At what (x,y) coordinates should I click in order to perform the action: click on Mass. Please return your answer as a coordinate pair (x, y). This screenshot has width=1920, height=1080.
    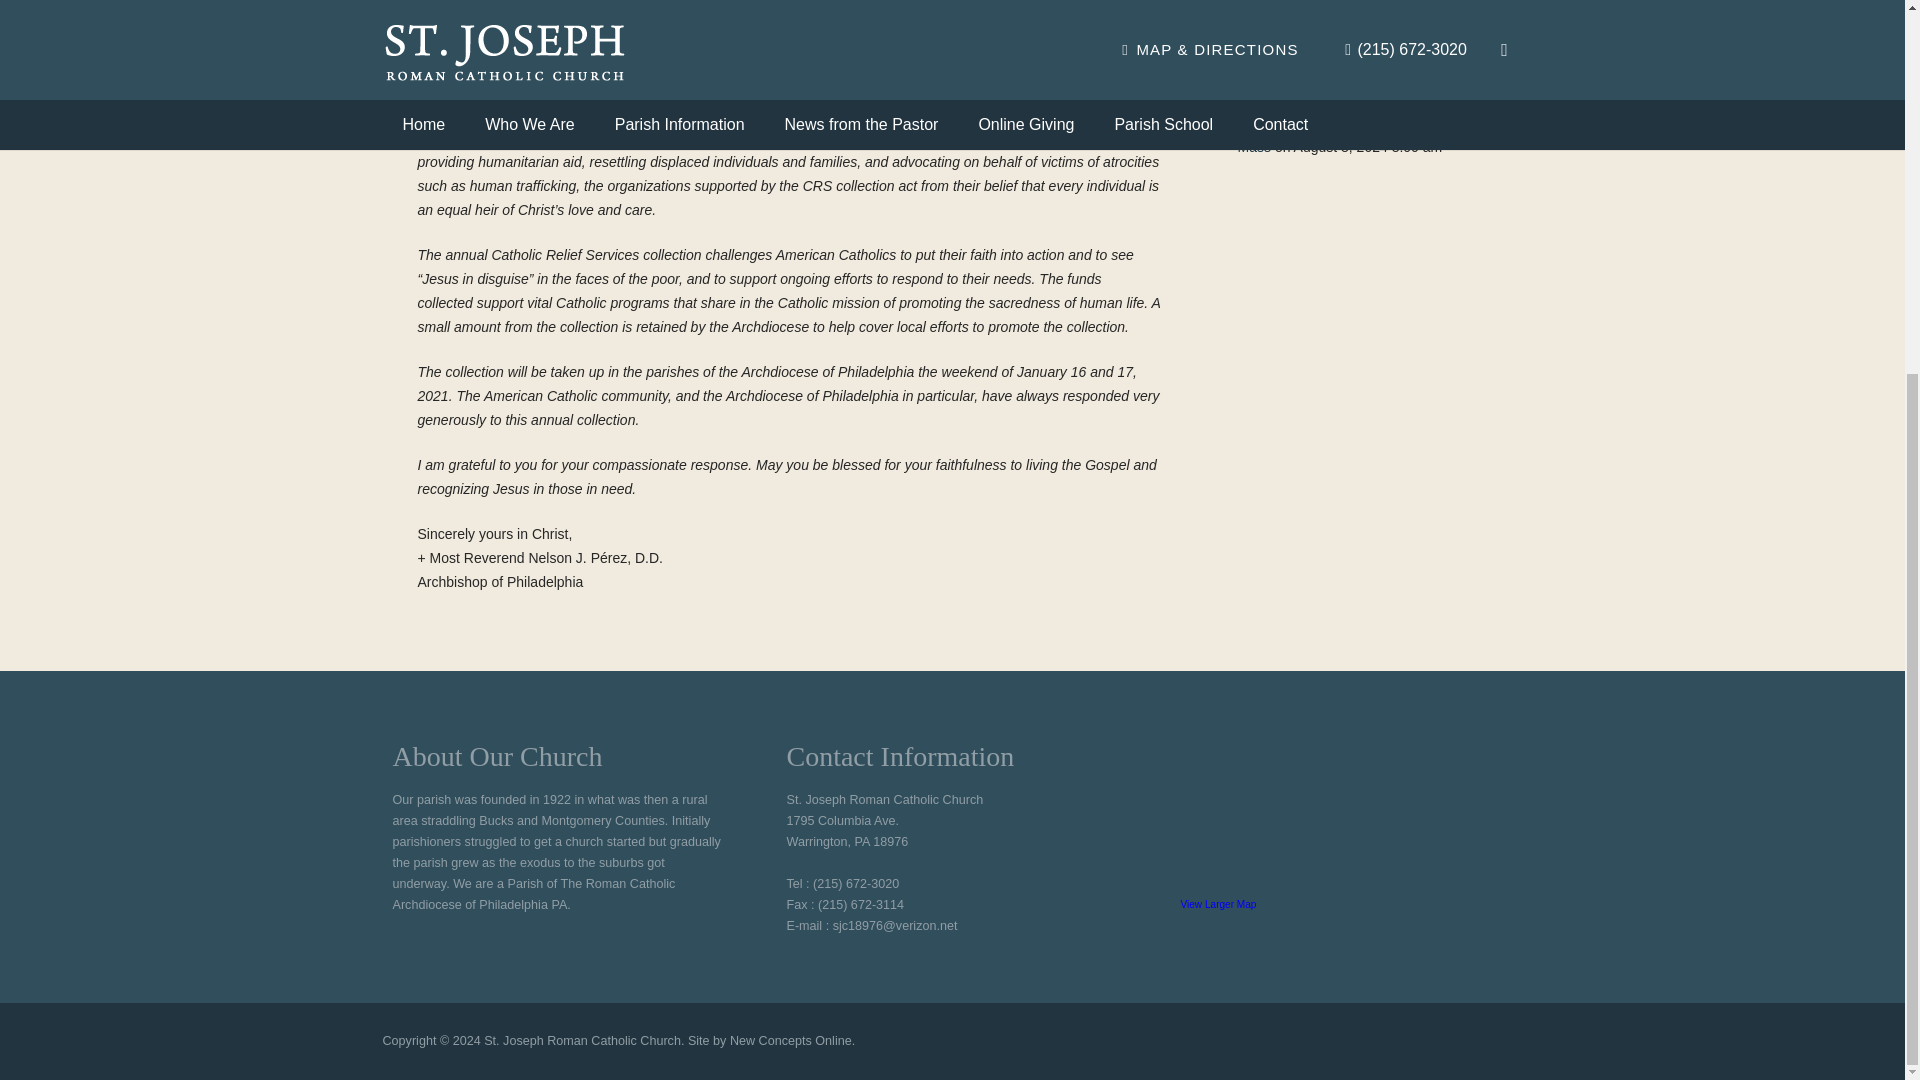
    Looking at the image, I should click on (1254, 23).